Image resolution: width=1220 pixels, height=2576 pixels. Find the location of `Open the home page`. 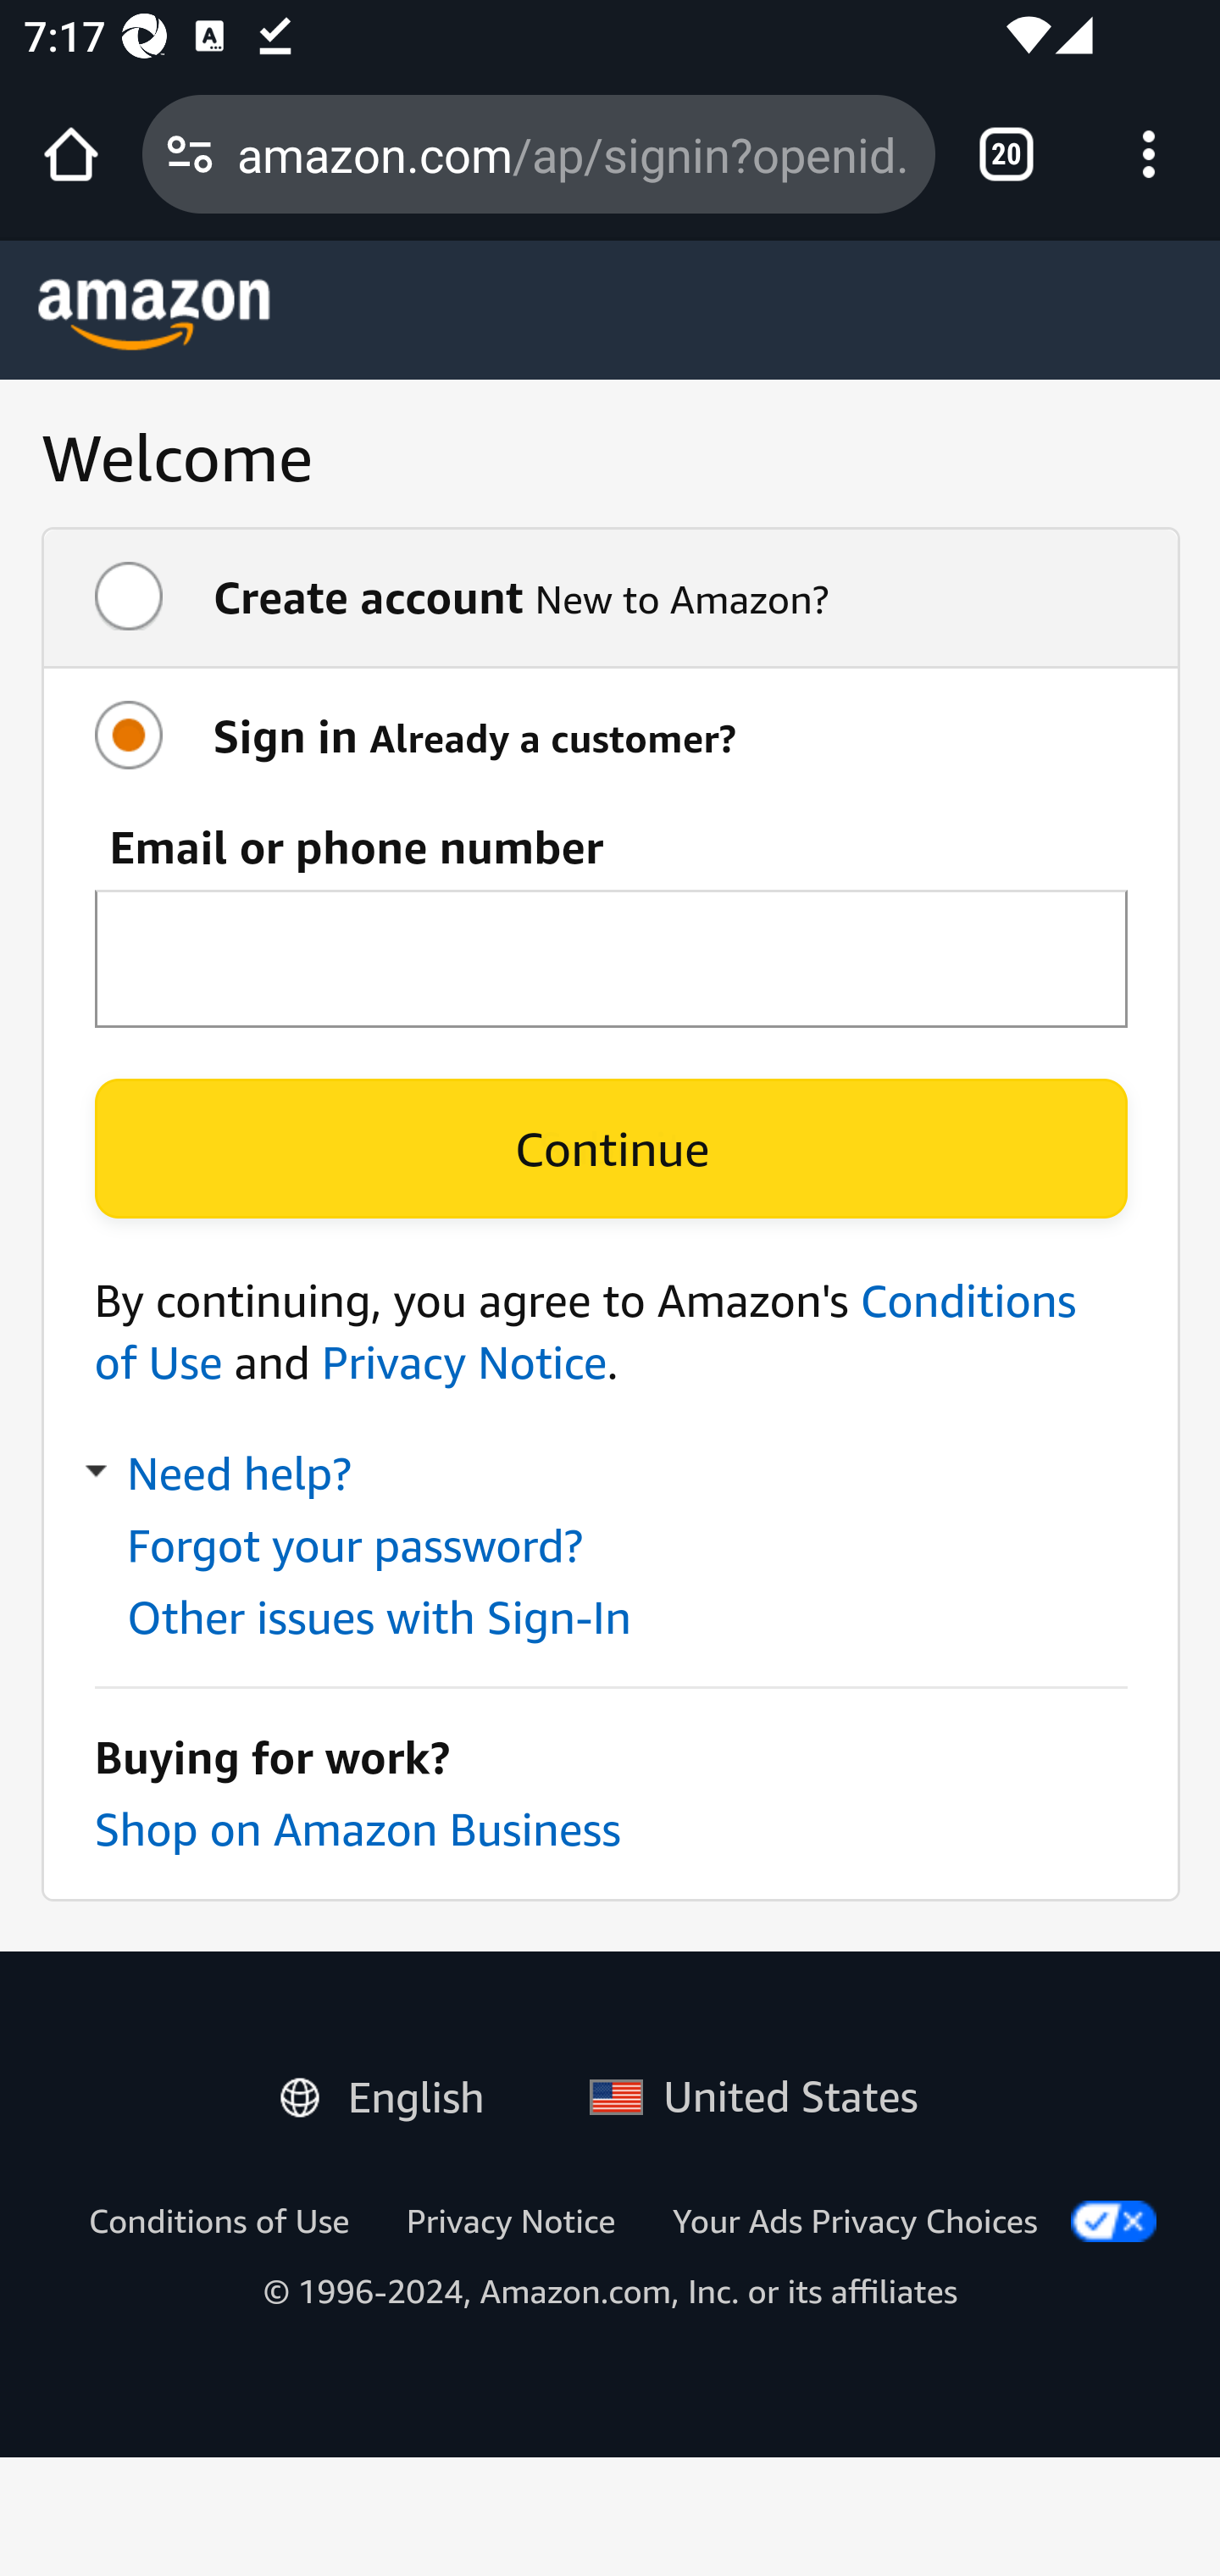

Open the home page is located at coordinates (71, 154).